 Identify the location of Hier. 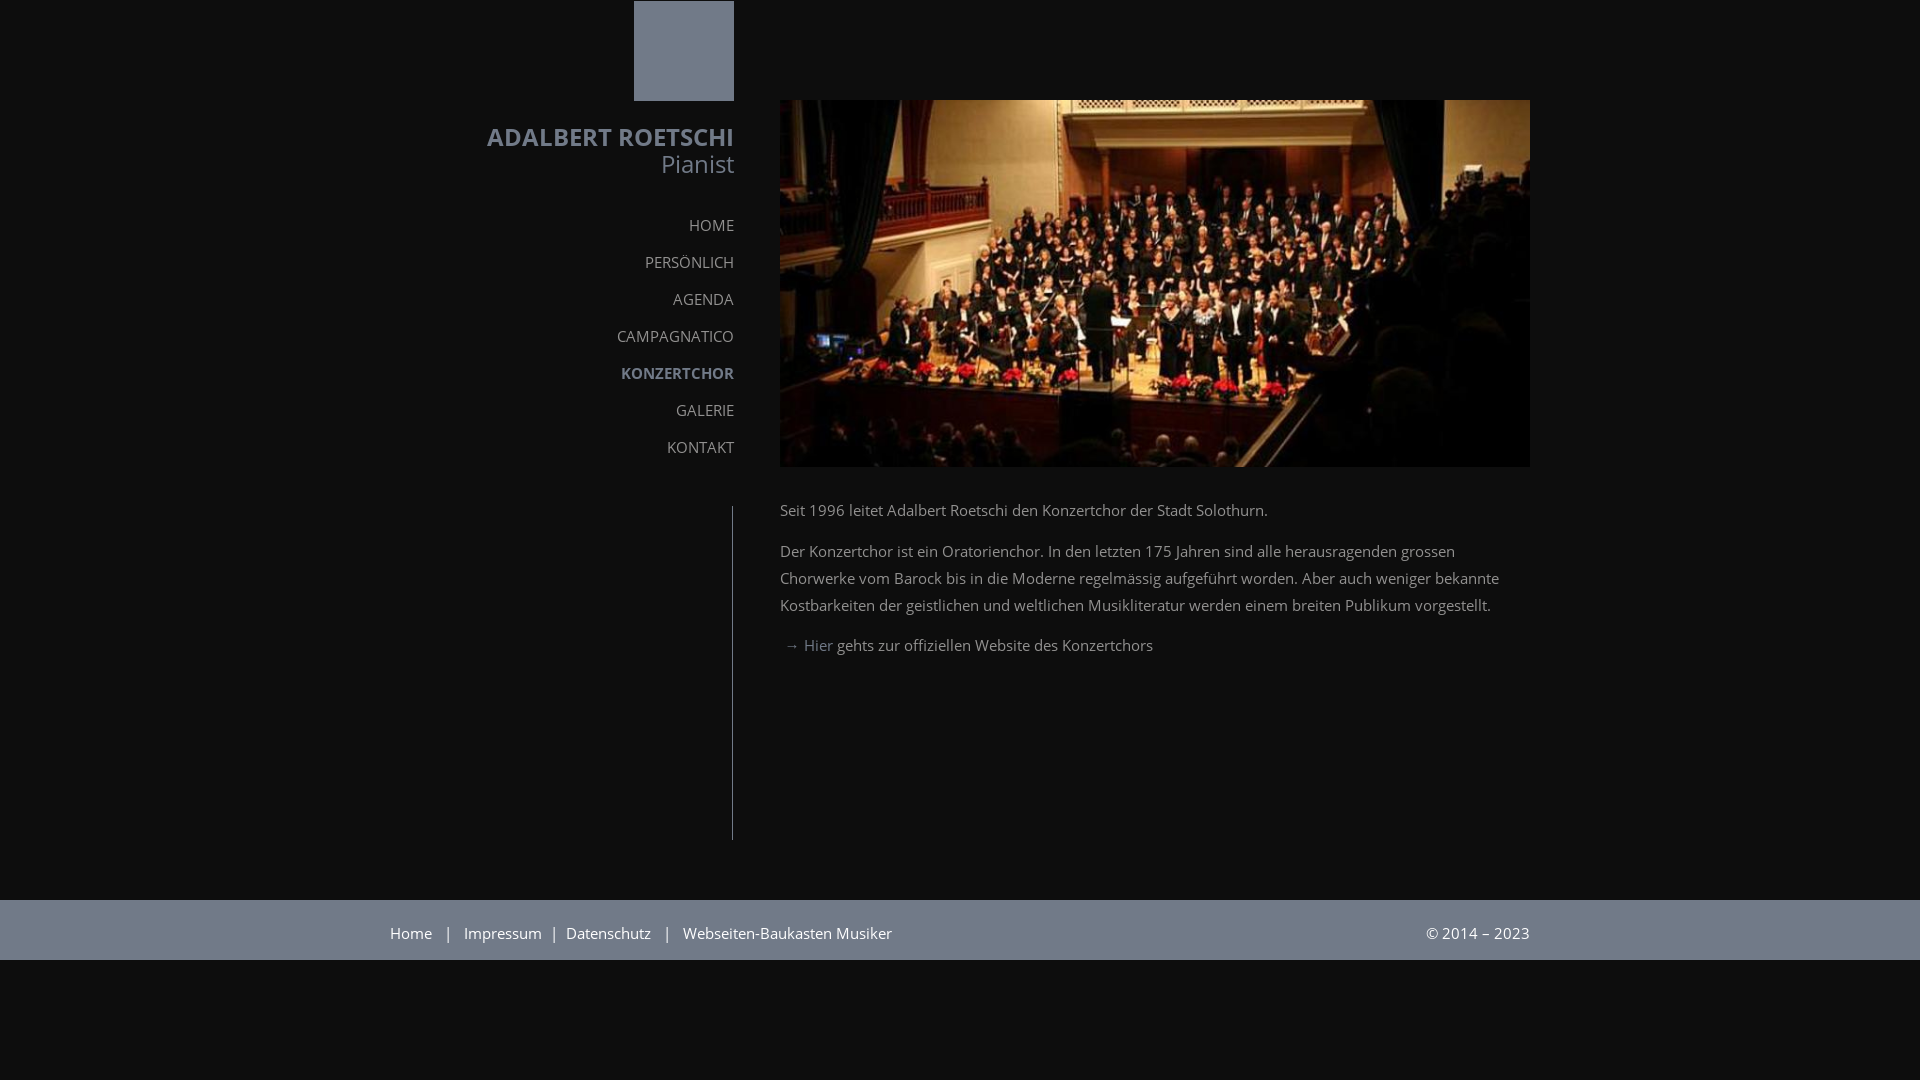
(806, 644).